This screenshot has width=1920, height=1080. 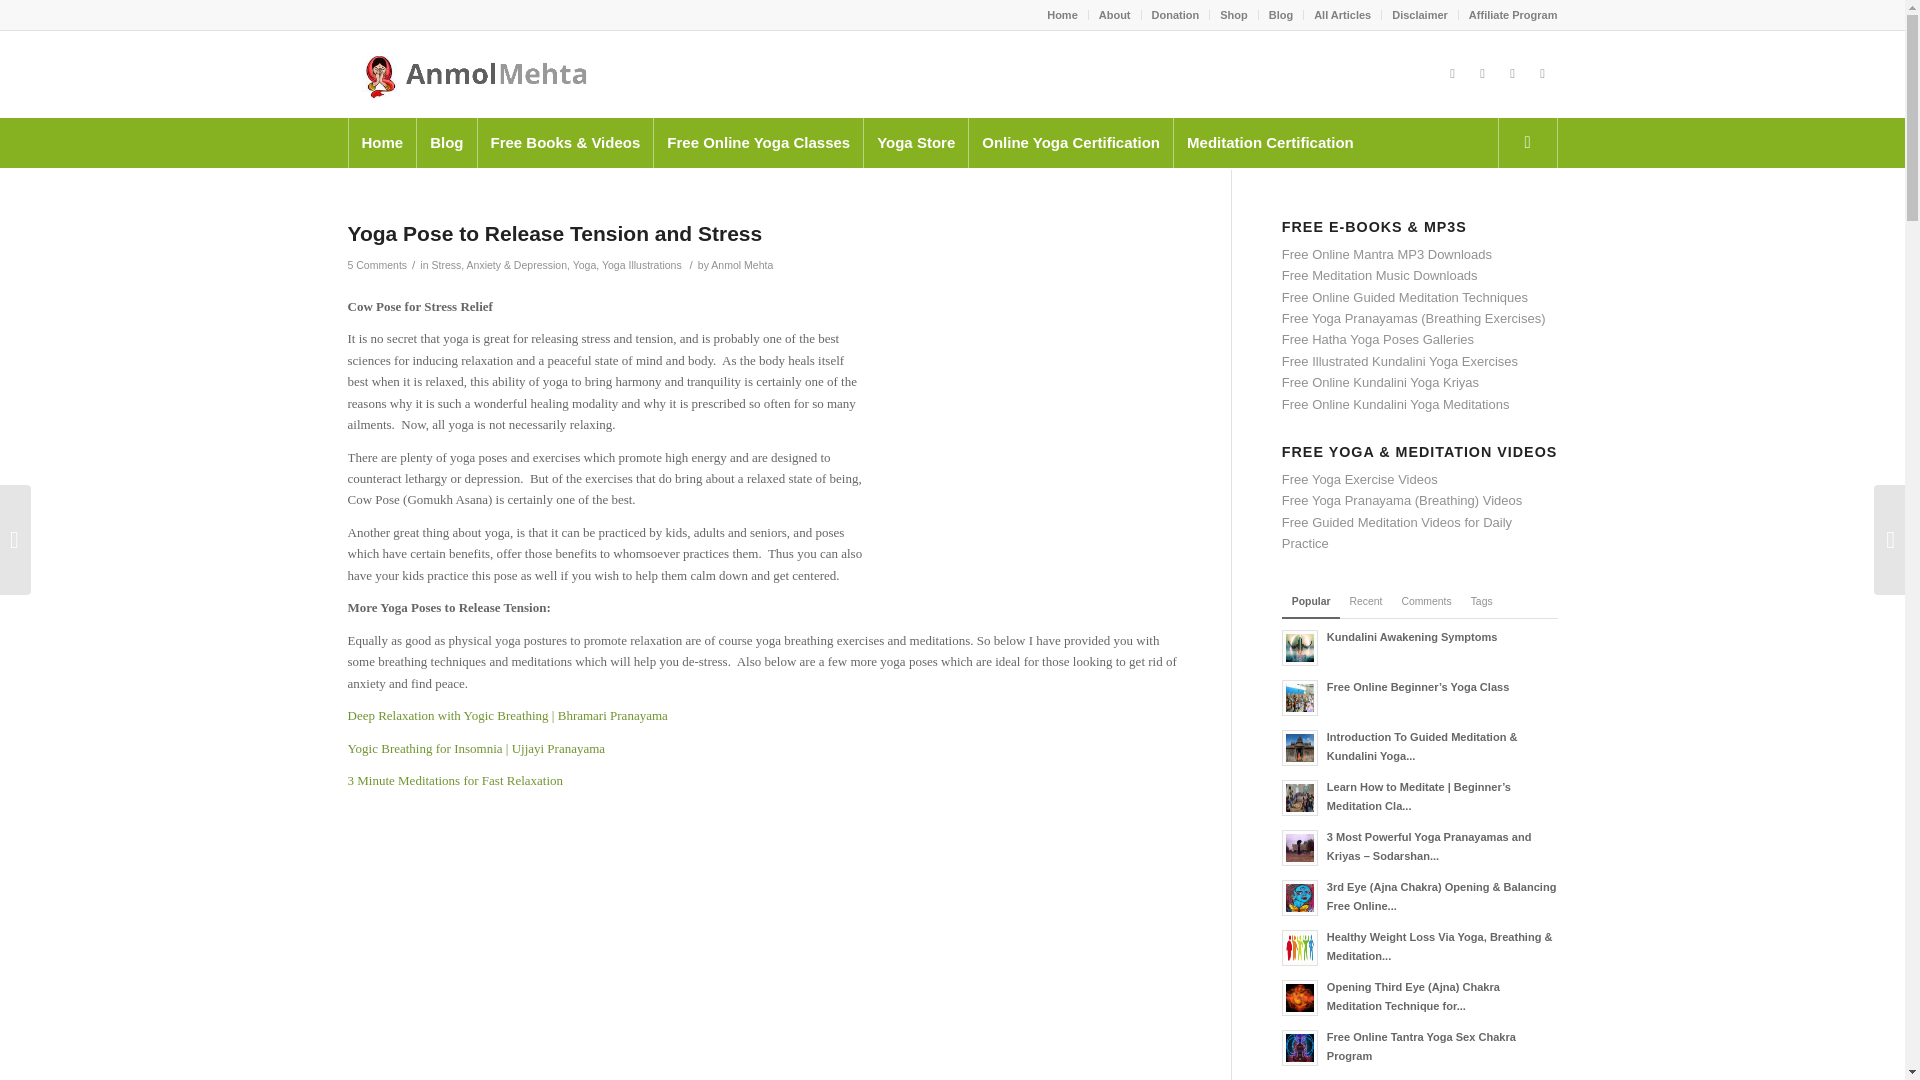 What do you see at coordinates (1114, 15) in the screenshot?
I see `About` at bounding box center [1114, 15].